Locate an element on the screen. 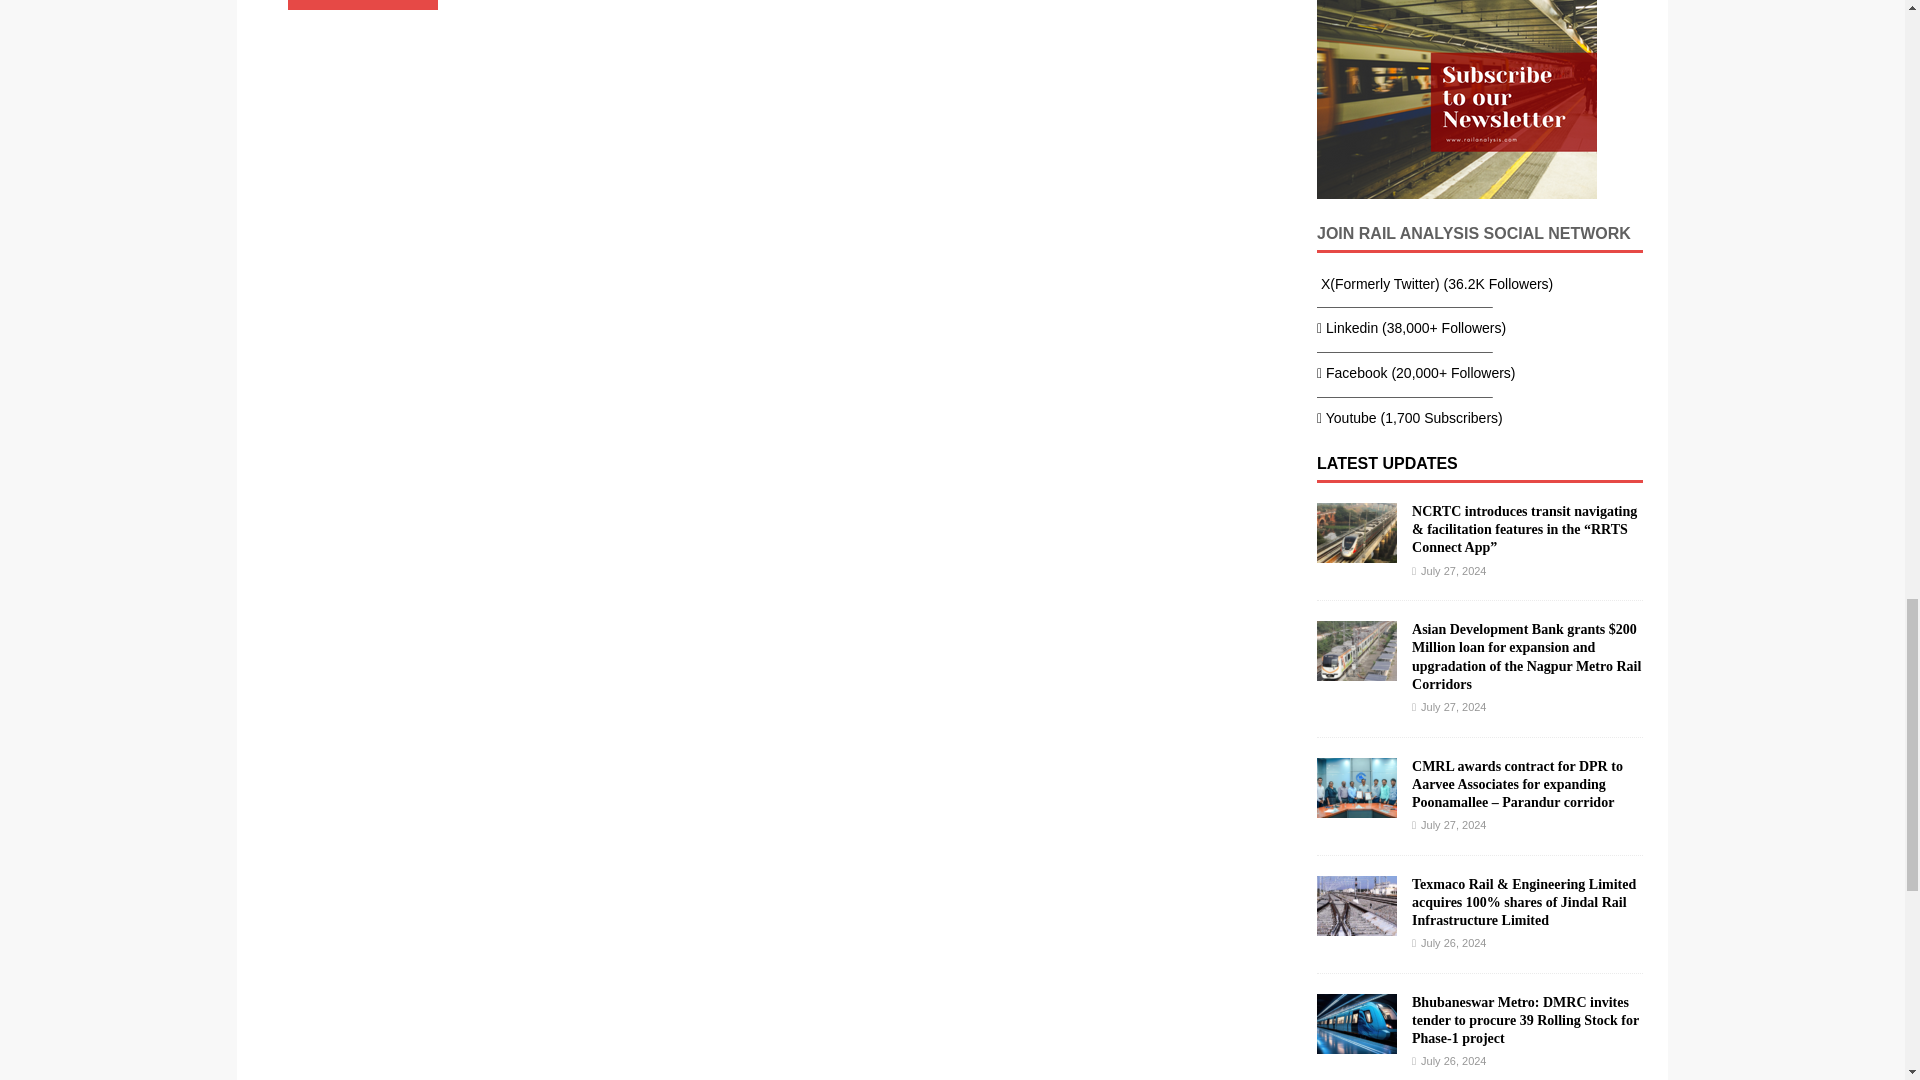 The width and height of the screenshot is (1920, 1080). Post Comment is located at coordinates (362, 4).